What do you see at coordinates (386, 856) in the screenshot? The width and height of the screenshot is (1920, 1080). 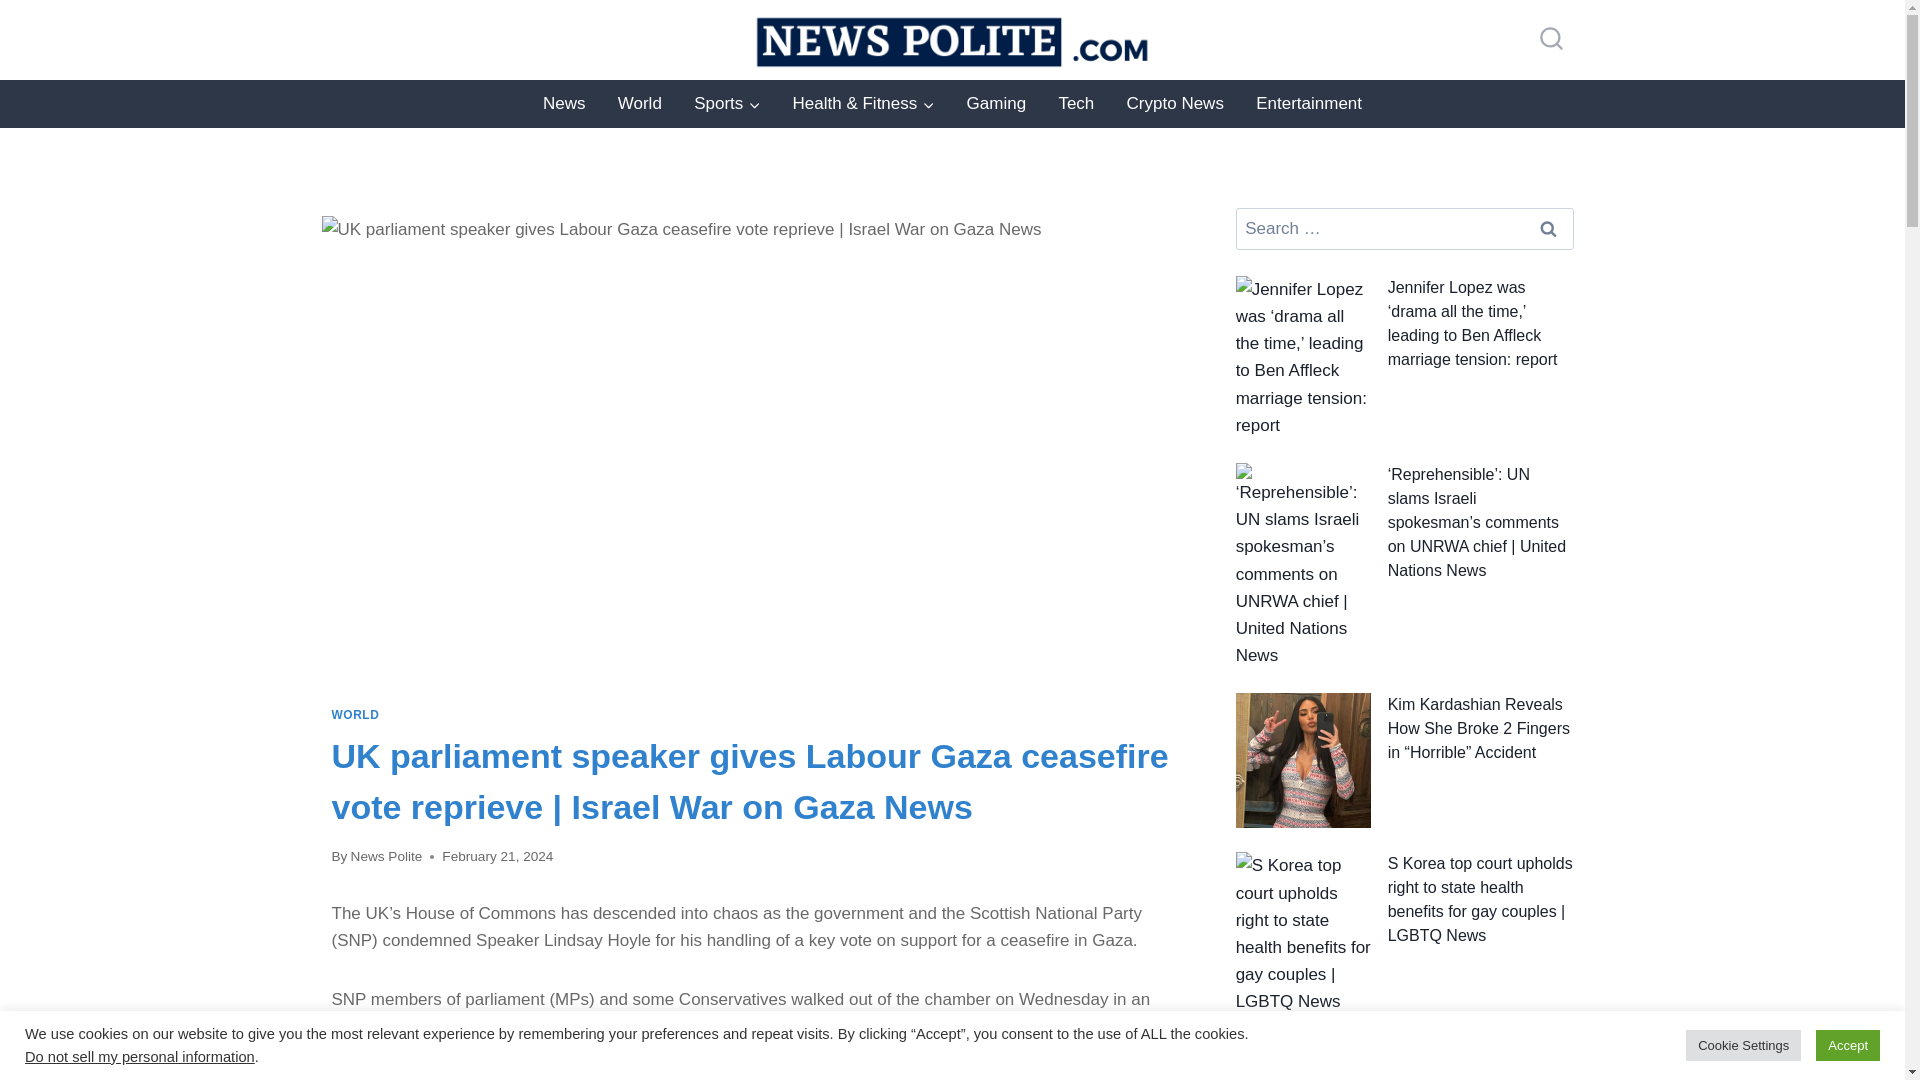 I see `News Polite` at bounding box center [386, 856].